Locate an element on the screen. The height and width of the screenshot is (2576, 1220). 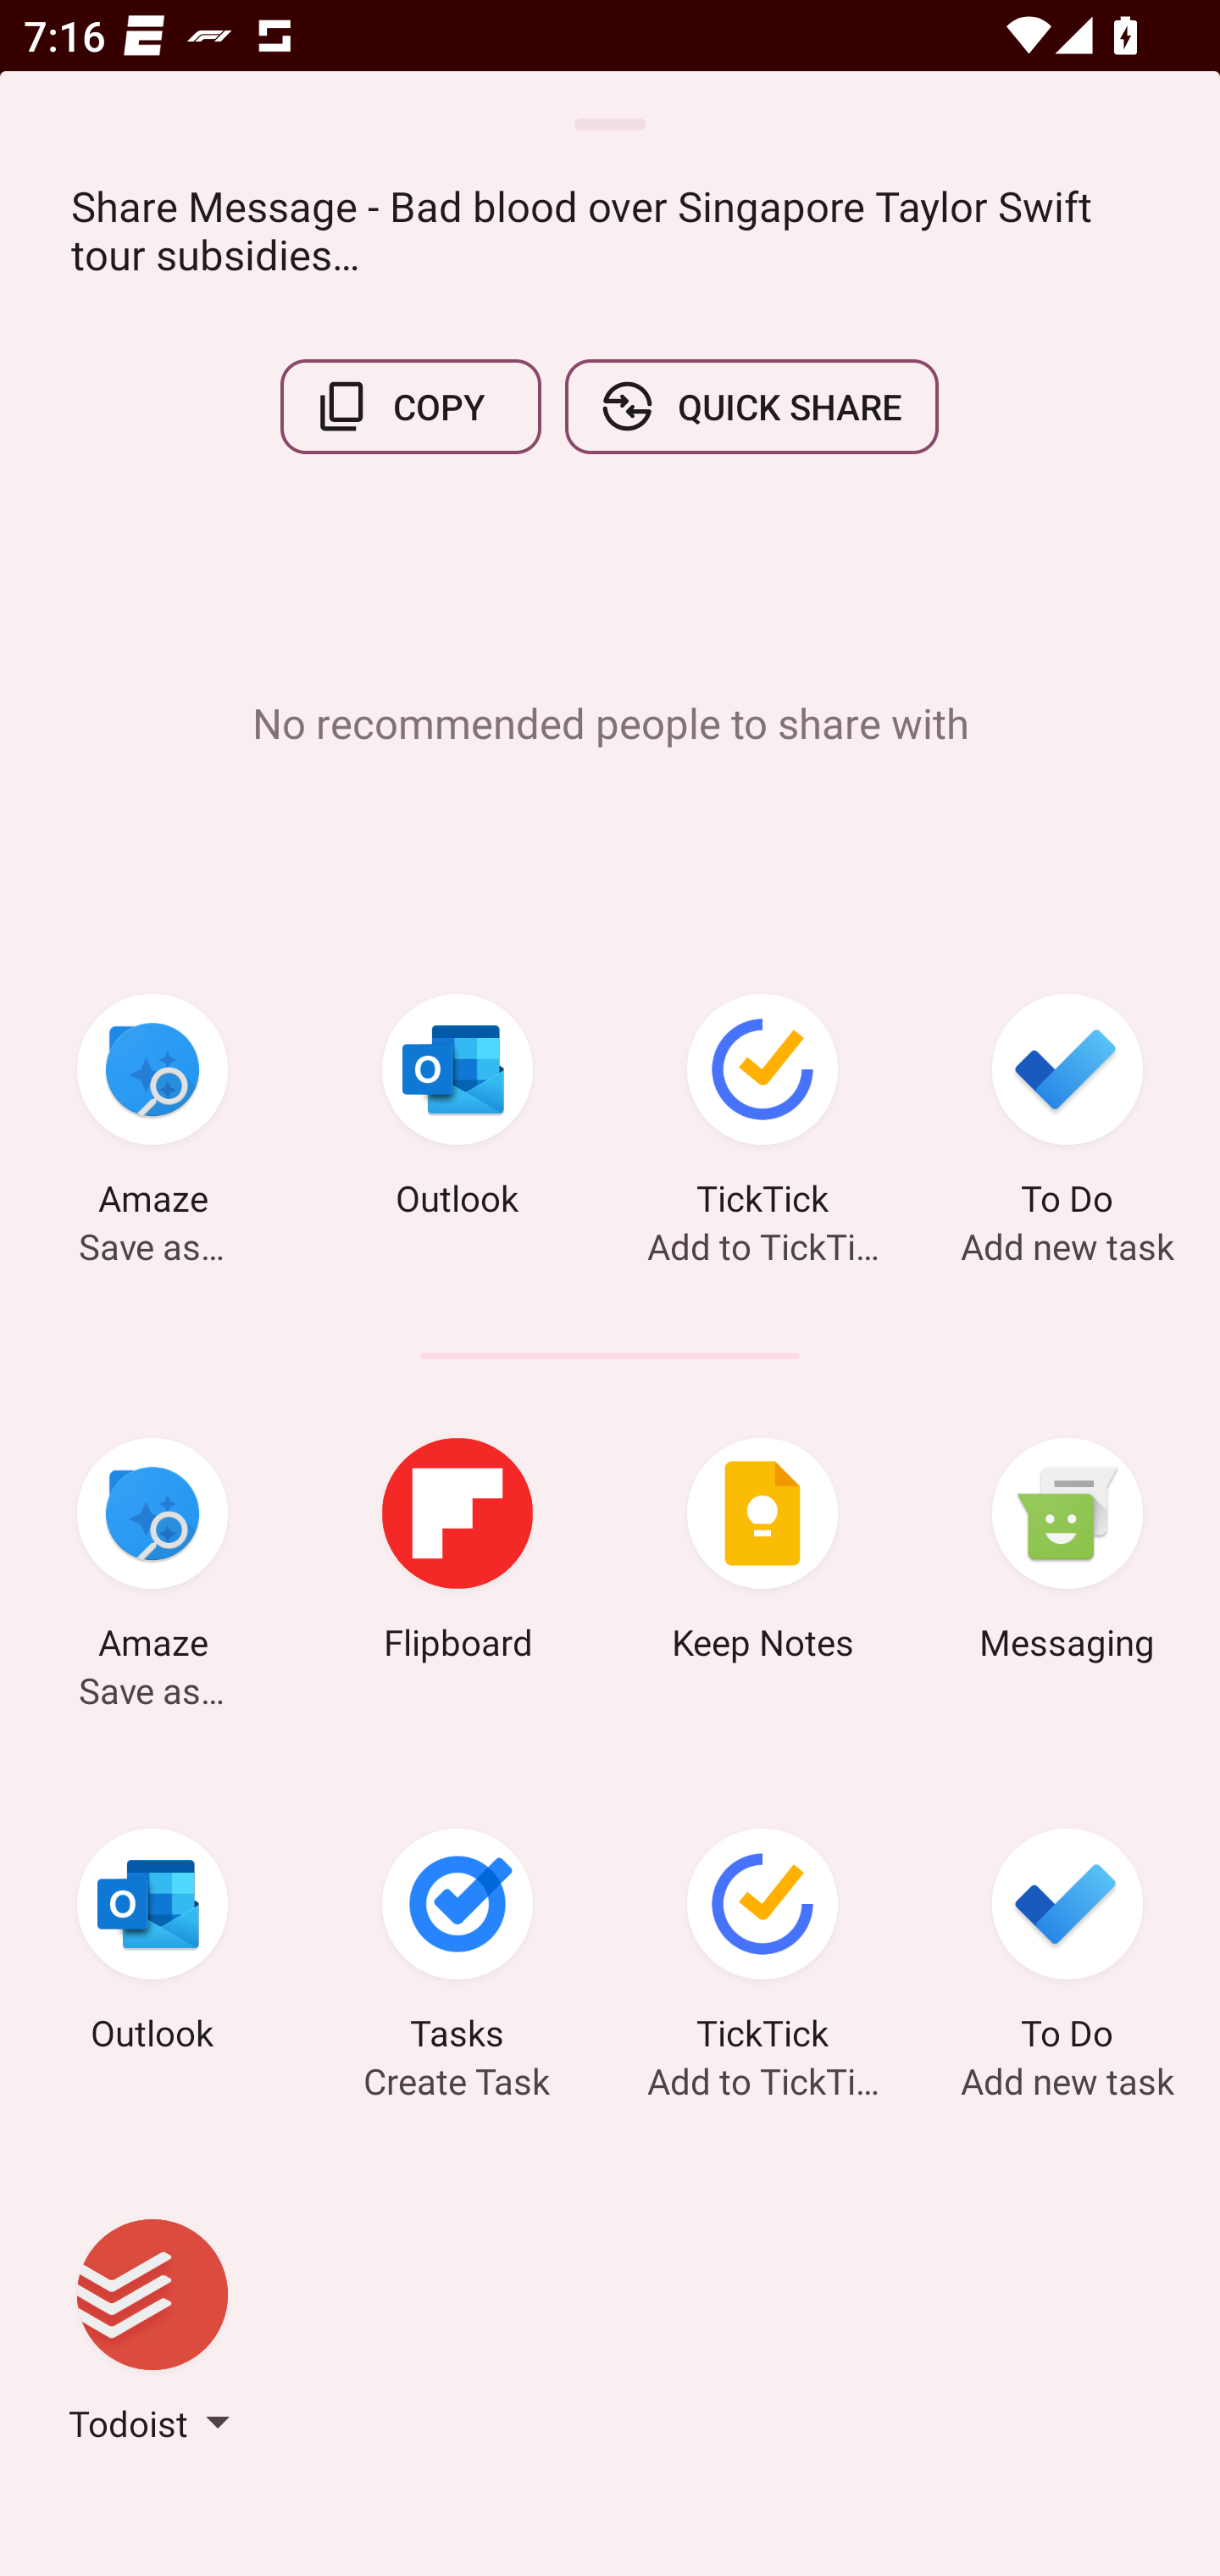
Todoist is located at coordinates (152, 2336).